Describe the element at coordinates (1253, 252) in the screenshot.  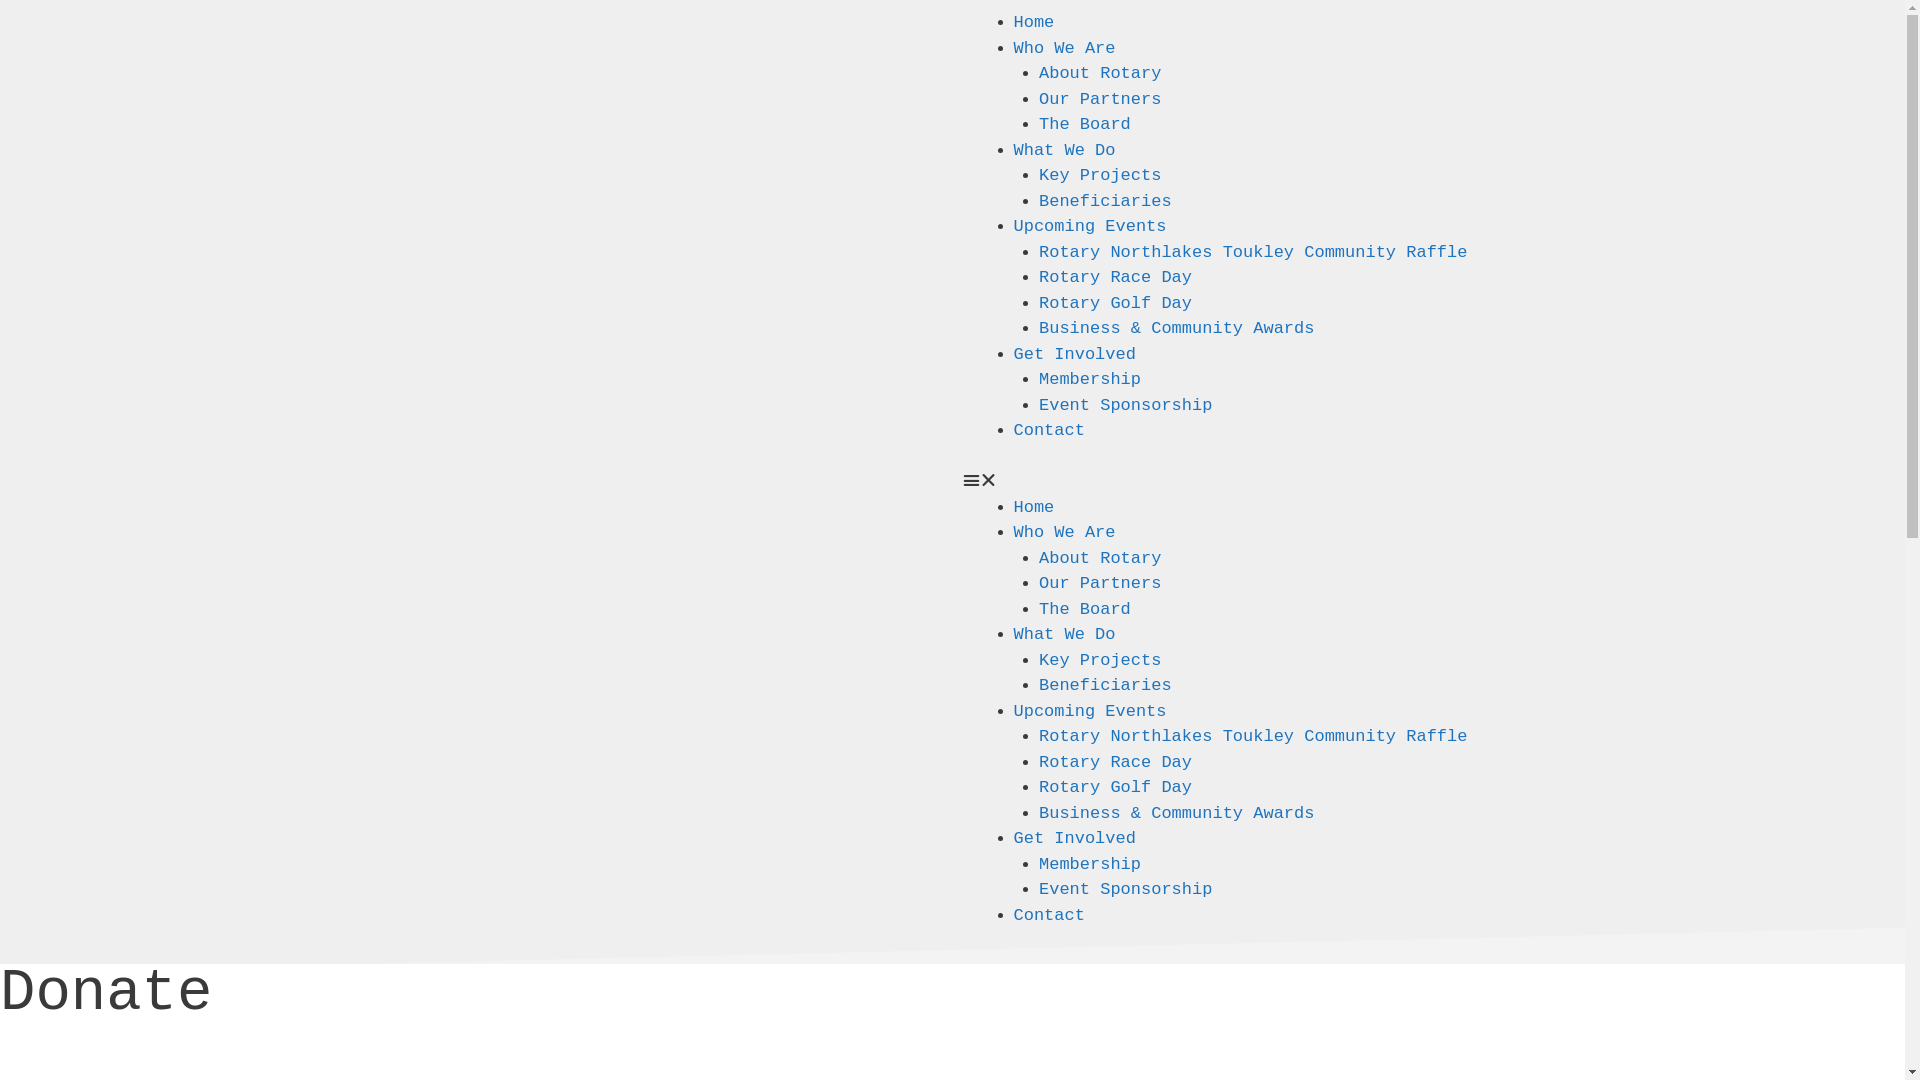
I see `Rotary Northlakes Toukley Community Raffle` at that location.